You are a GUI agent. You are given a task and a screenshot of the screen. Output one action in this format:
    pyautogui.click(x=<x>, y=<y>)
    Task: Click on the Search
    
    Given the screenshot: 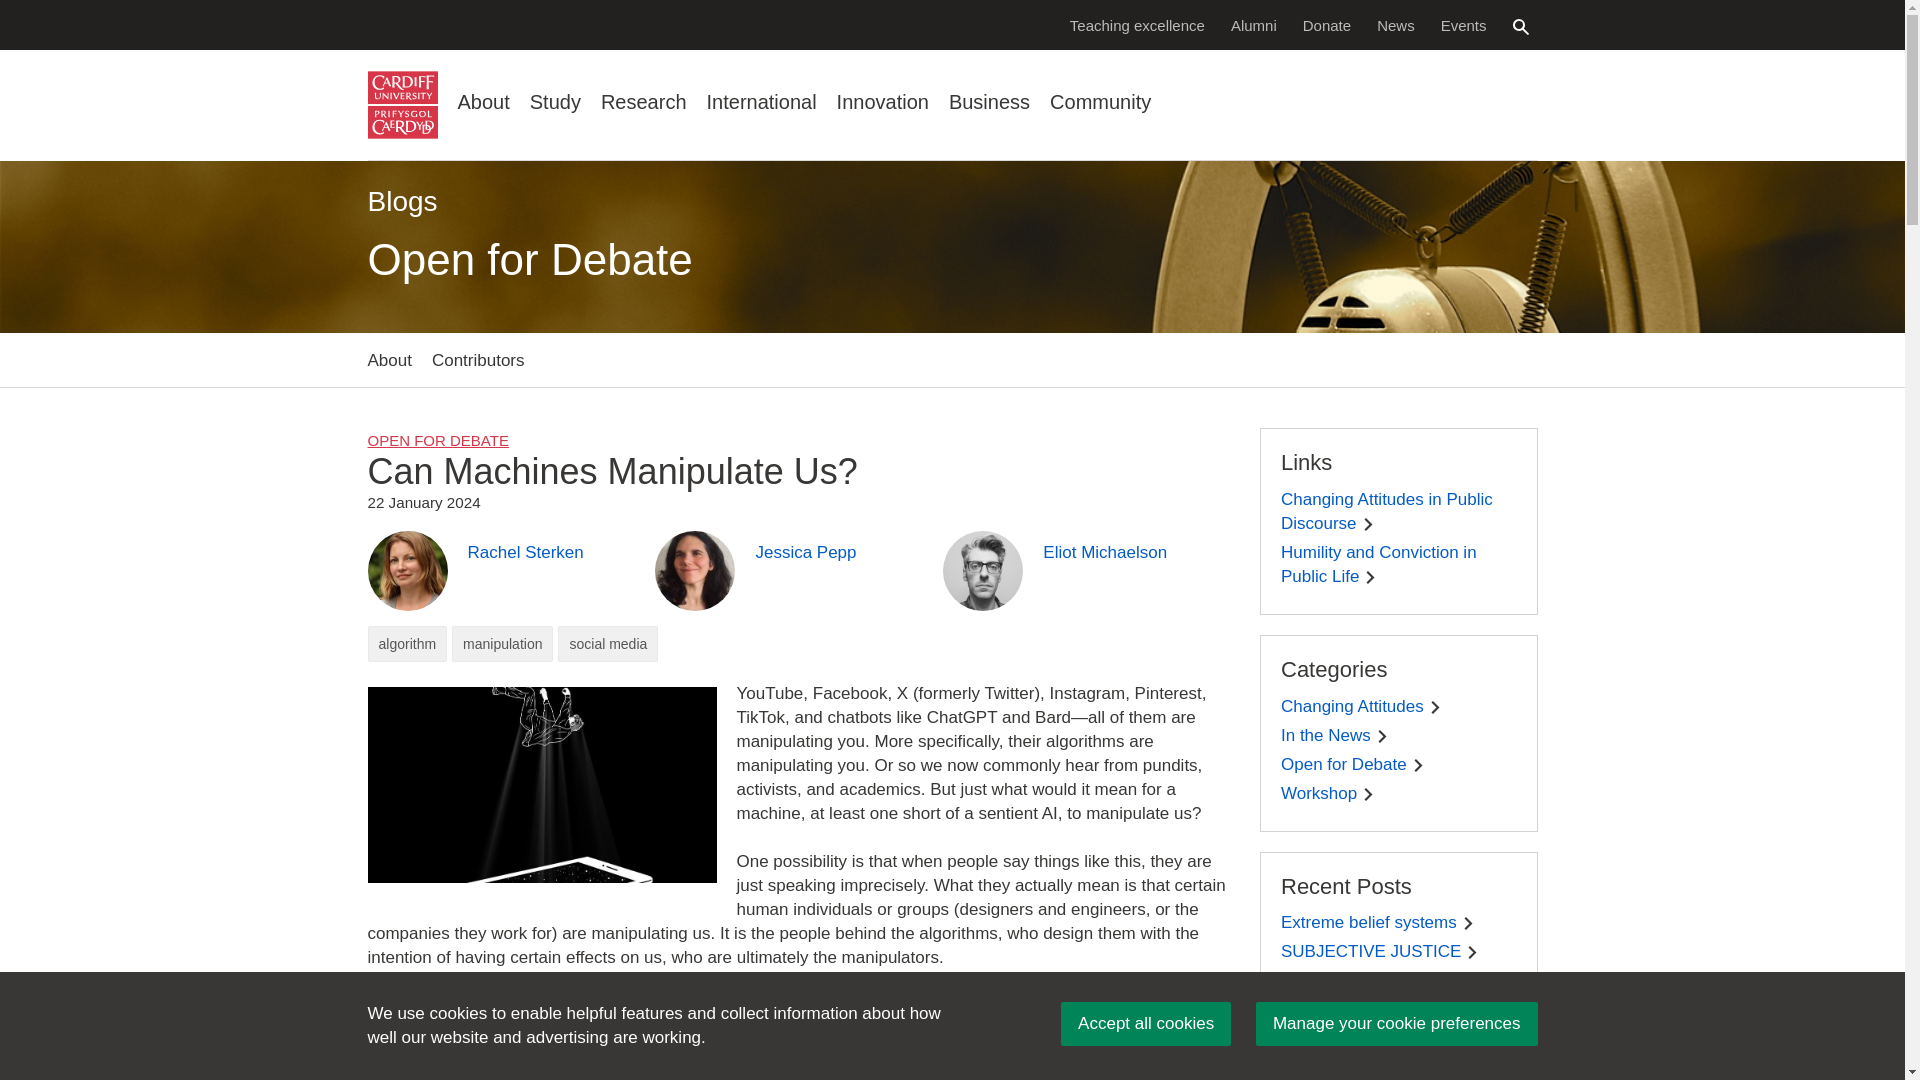 What is the action you would take?
    pyautogui.click(x=1520, y=26)
    